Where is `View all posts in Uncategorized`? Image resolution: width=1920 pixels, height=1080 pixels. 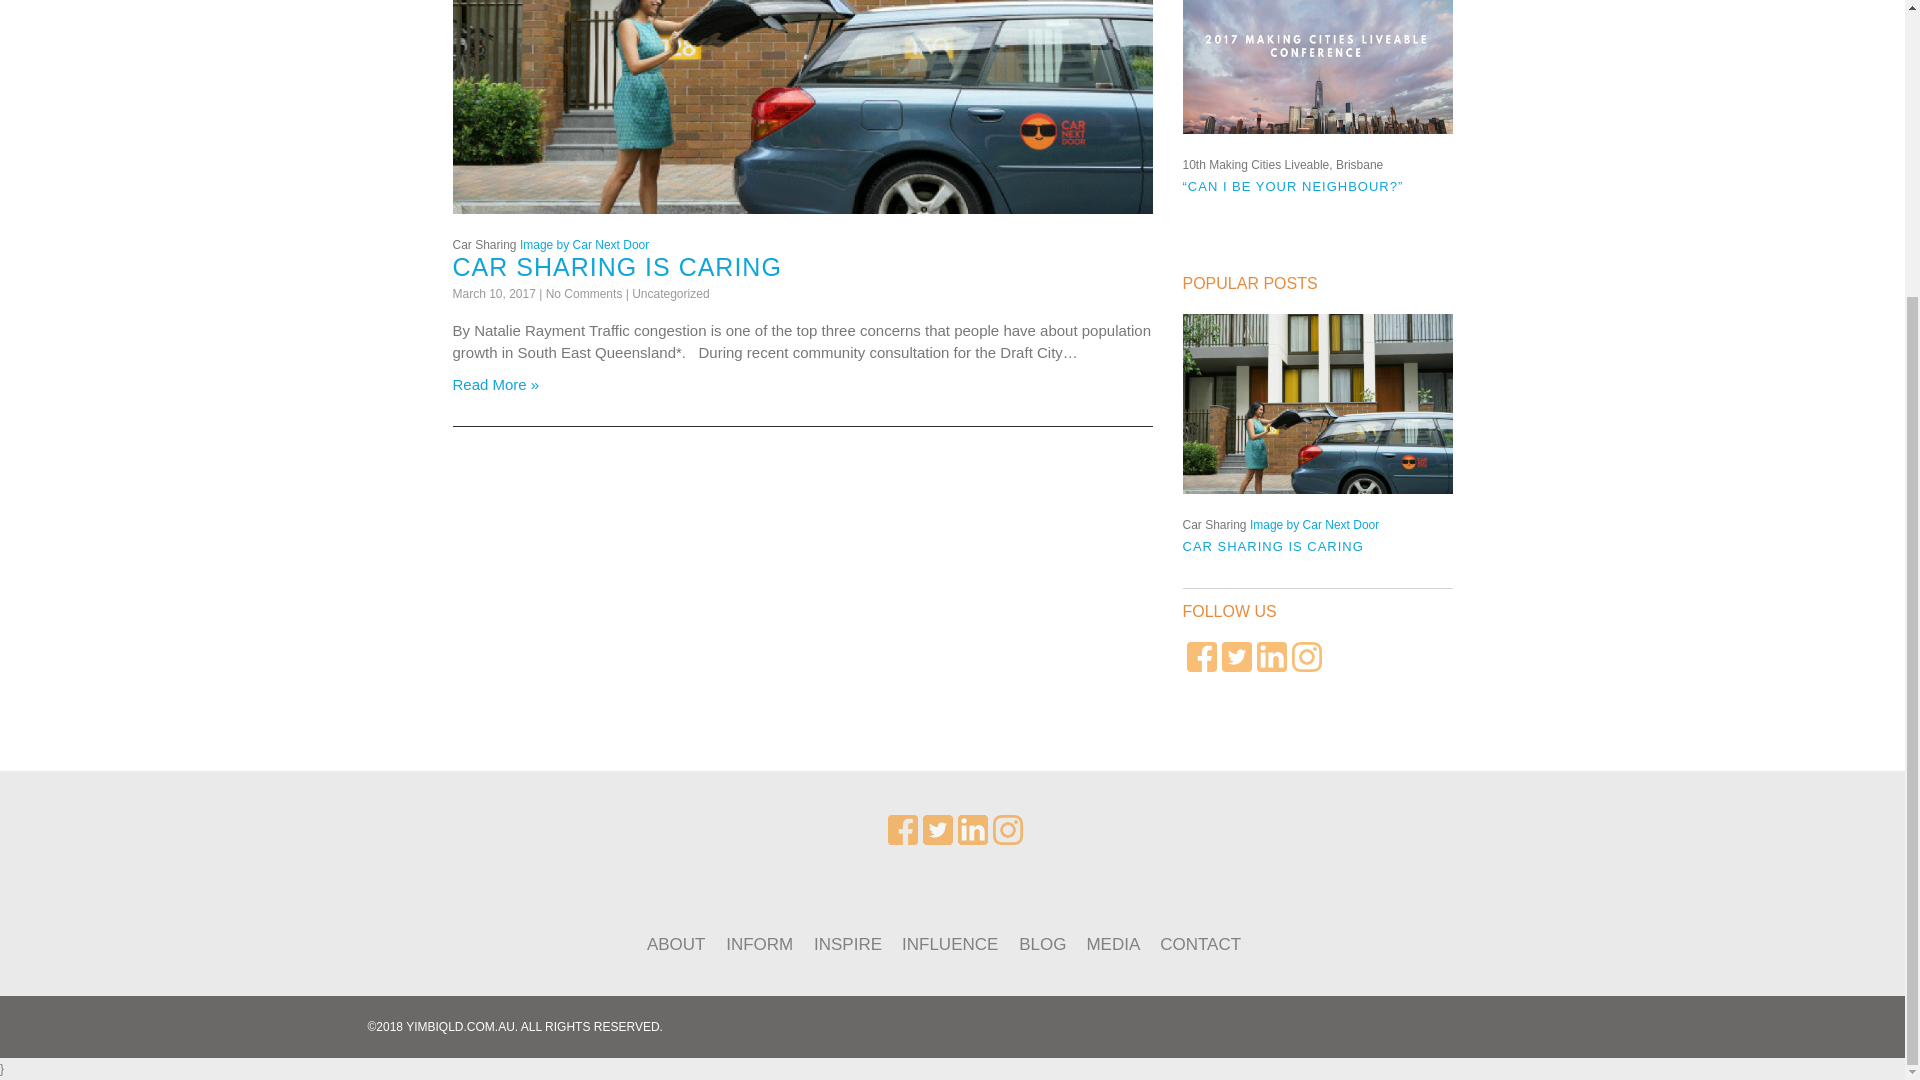 View all posts in Uncategorized is located at coordinates (670, 294).